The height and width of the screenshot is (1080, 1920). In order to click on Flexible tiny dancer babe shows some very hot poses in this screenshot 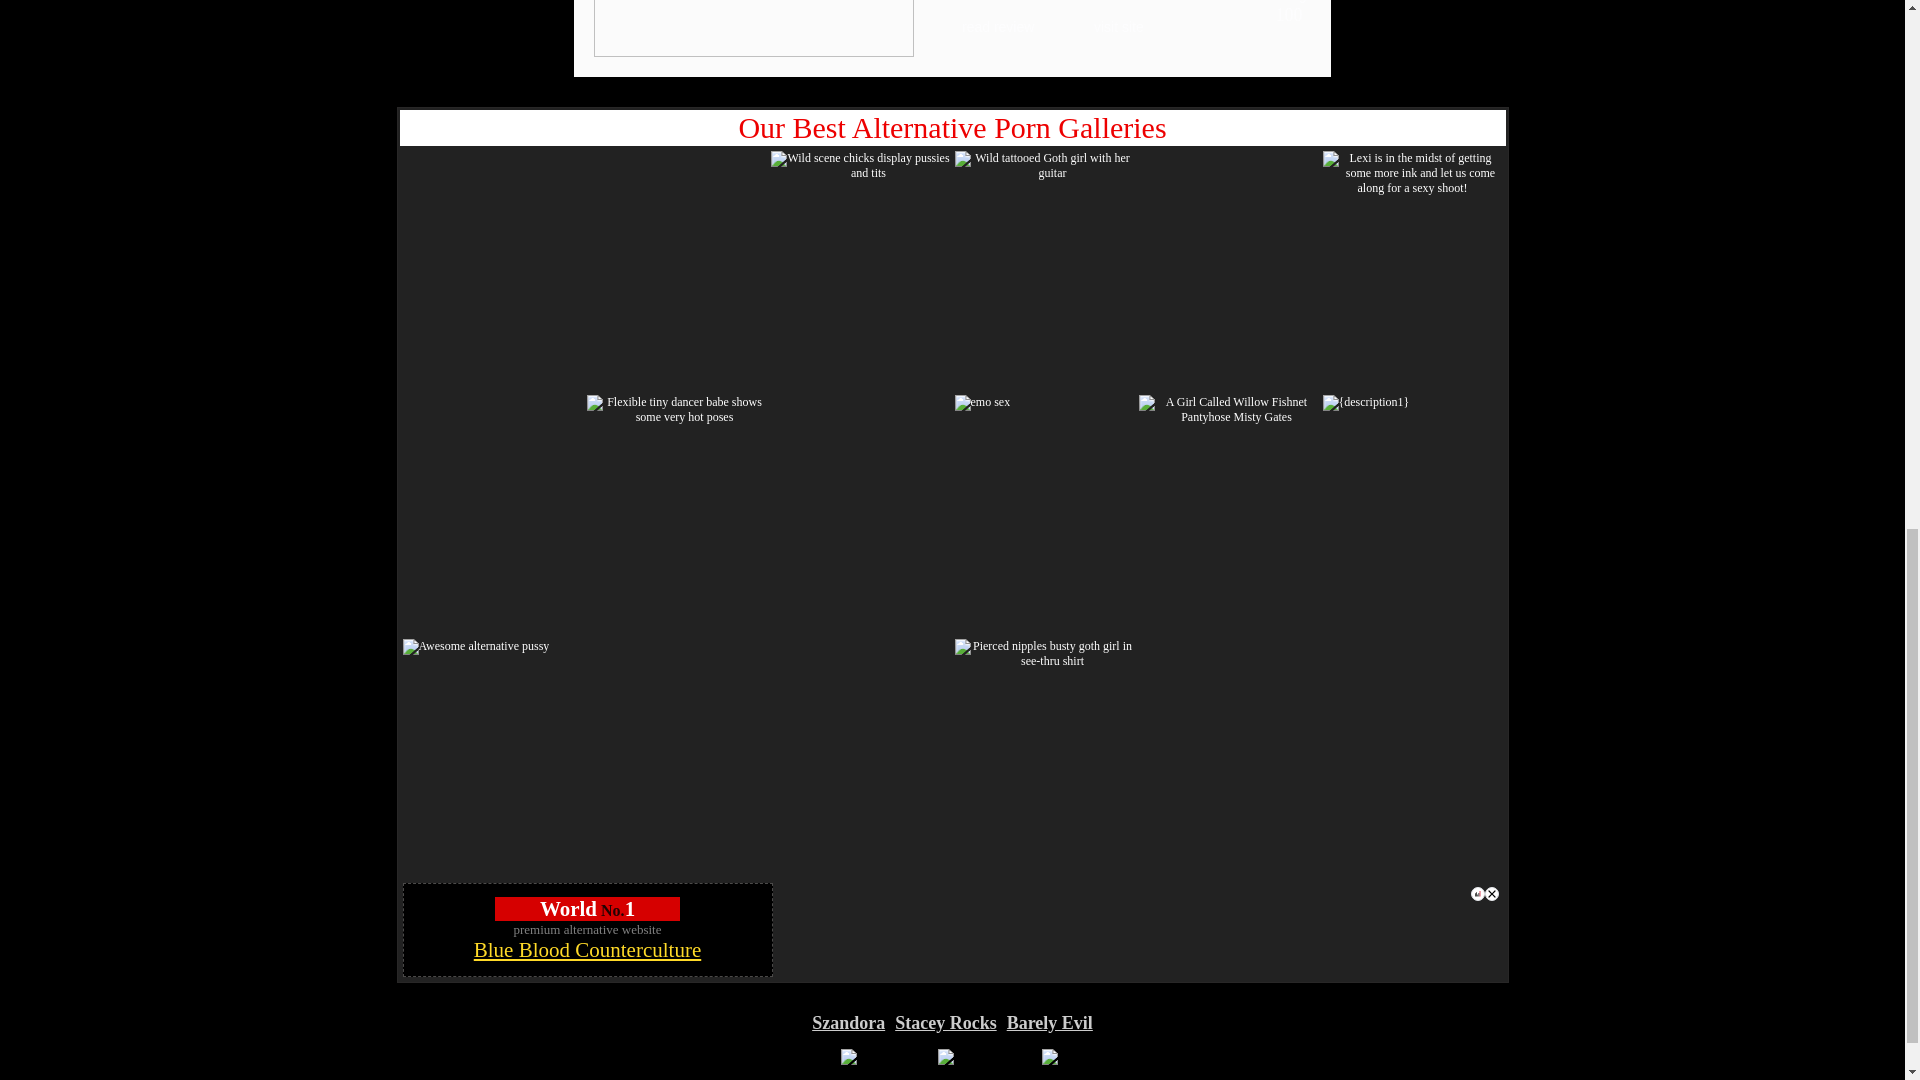, I will do `click(676, 410)`.